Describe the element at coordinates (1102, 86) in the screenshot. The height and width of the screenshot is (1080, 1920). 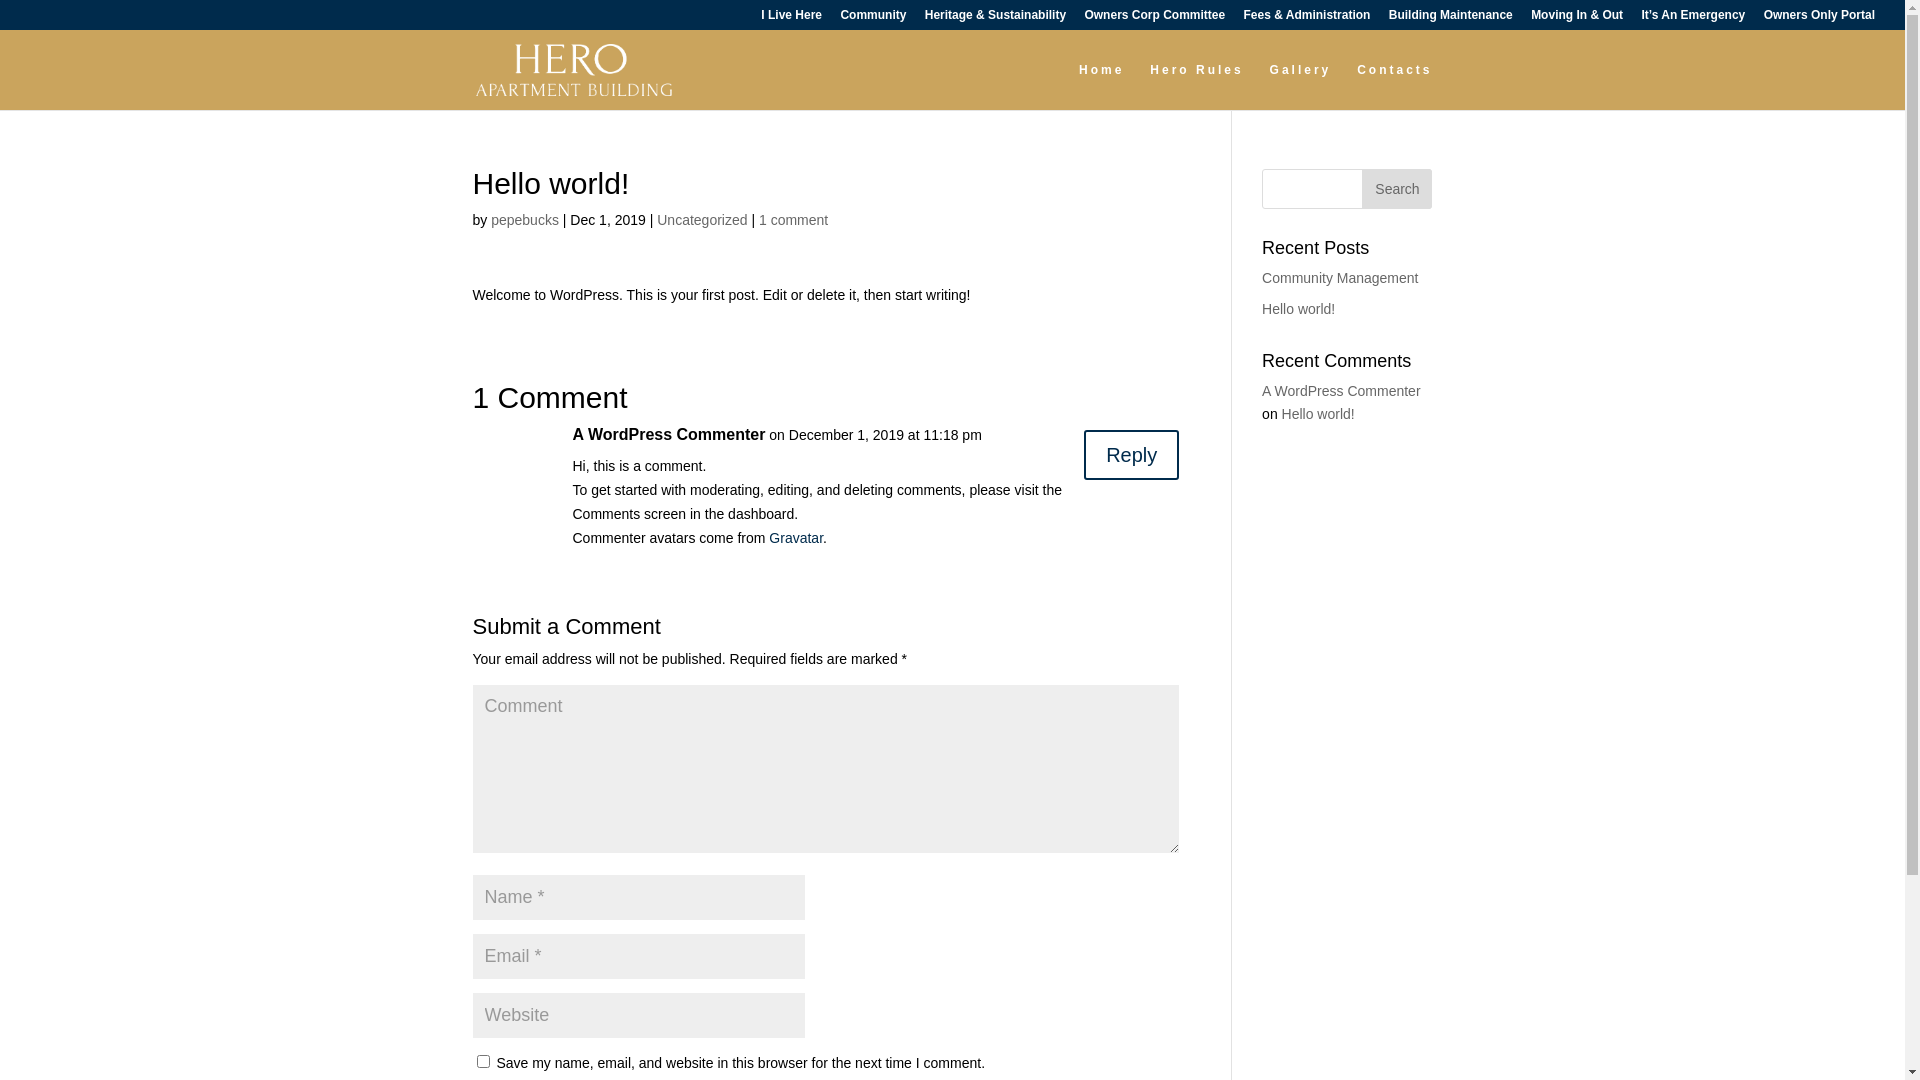
I see `Home` at that location.